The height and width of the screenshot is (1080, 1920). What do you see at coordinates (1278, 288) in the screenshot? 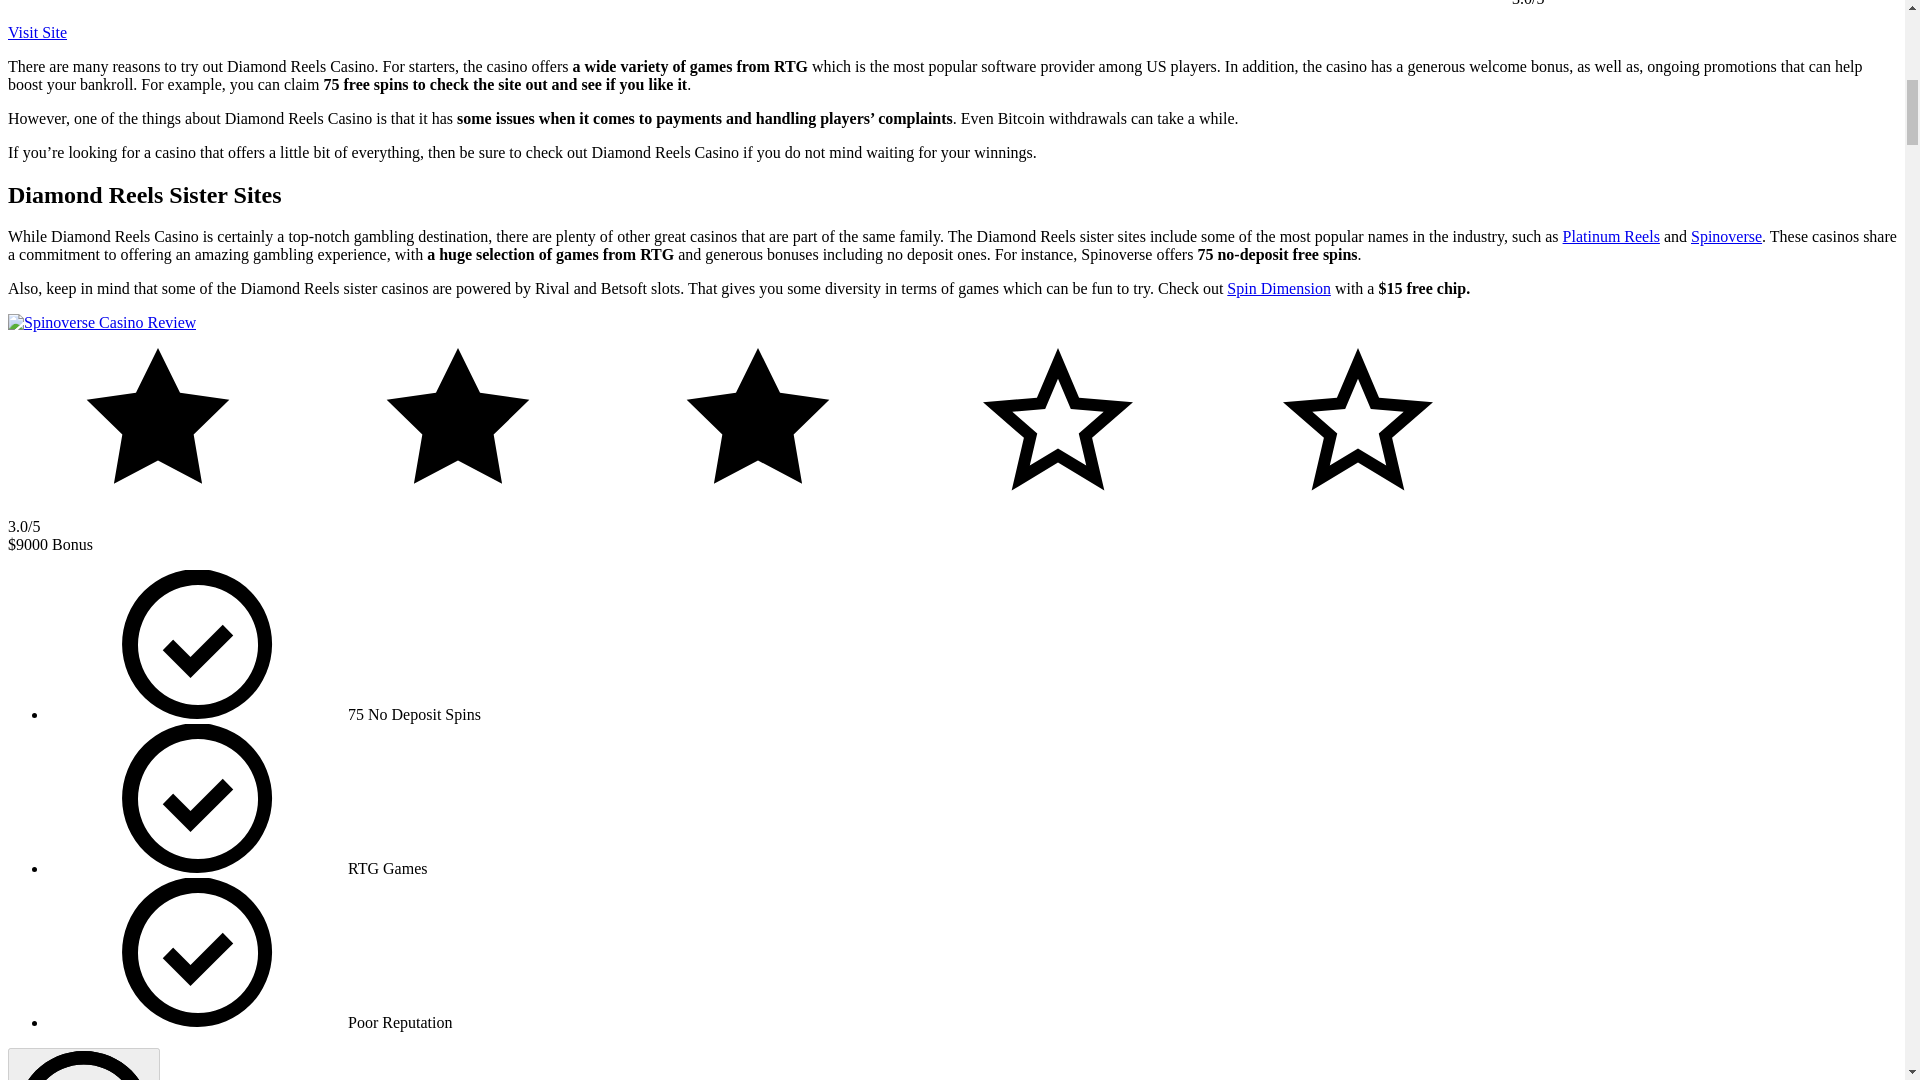
I see `Spin Dimension` at bounding box center [1278, 288].